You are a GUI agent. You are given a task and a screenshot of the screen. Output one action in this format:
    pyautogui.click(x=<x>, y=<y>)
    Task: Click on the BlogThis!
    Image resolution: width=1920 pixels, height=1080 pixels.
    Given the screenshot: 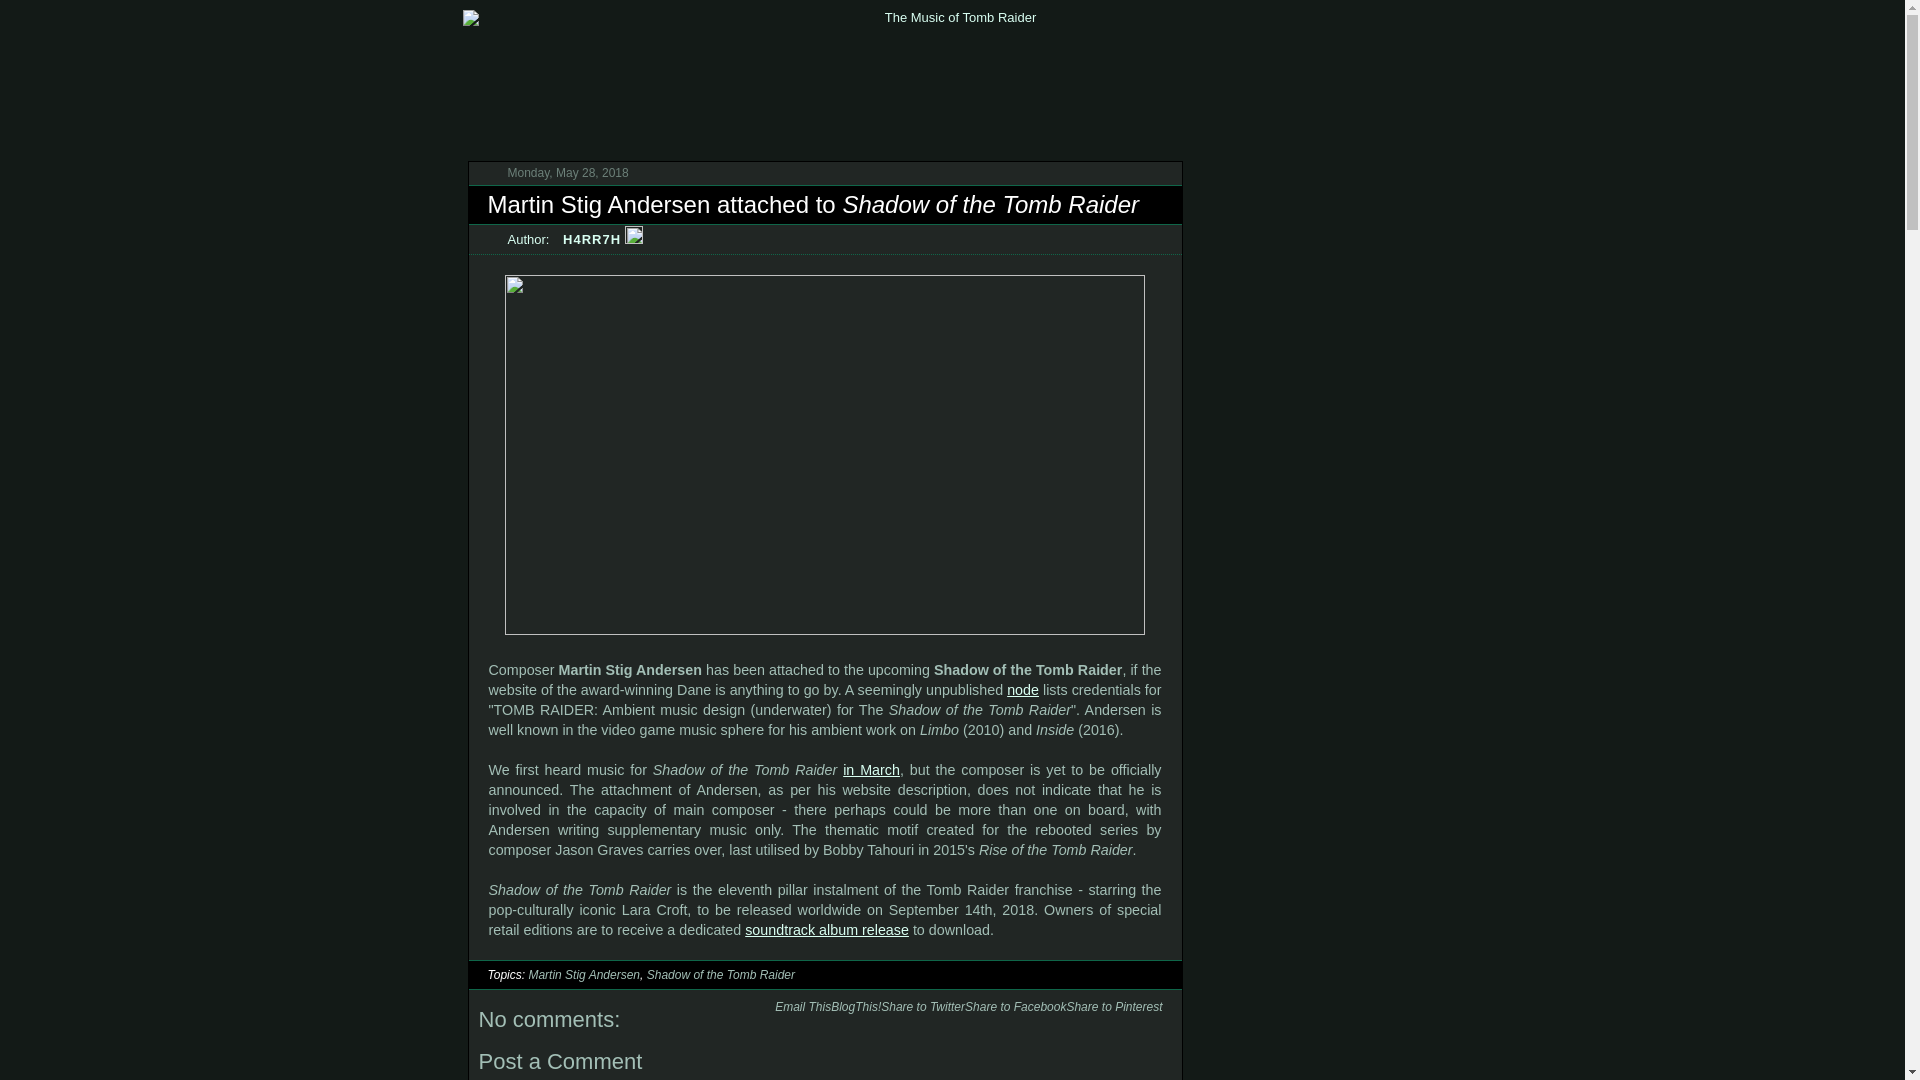 What is the action you would take?
    pyautogui.click(x=856, y=1007)
    